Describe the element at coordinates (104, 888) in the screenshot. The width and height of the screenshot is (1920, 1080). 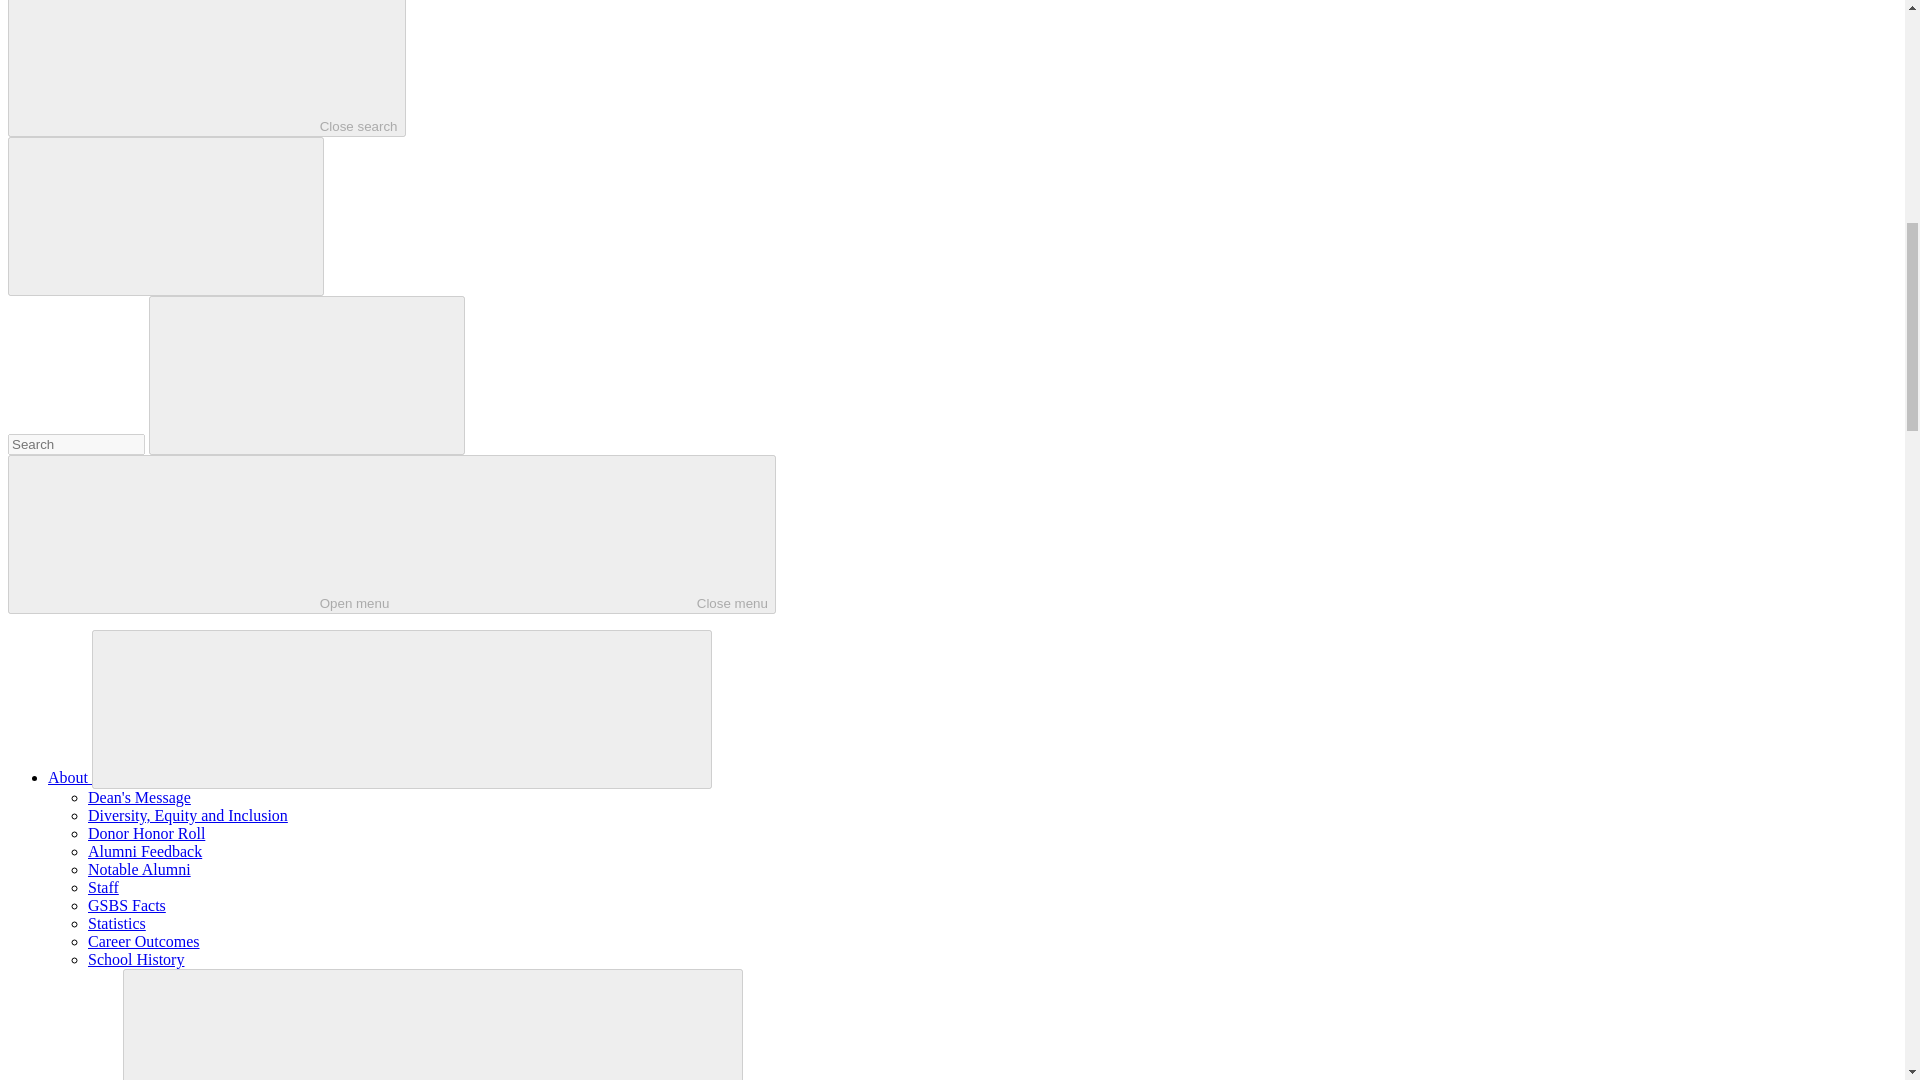
I see `Donor Honor Roll` at that location.